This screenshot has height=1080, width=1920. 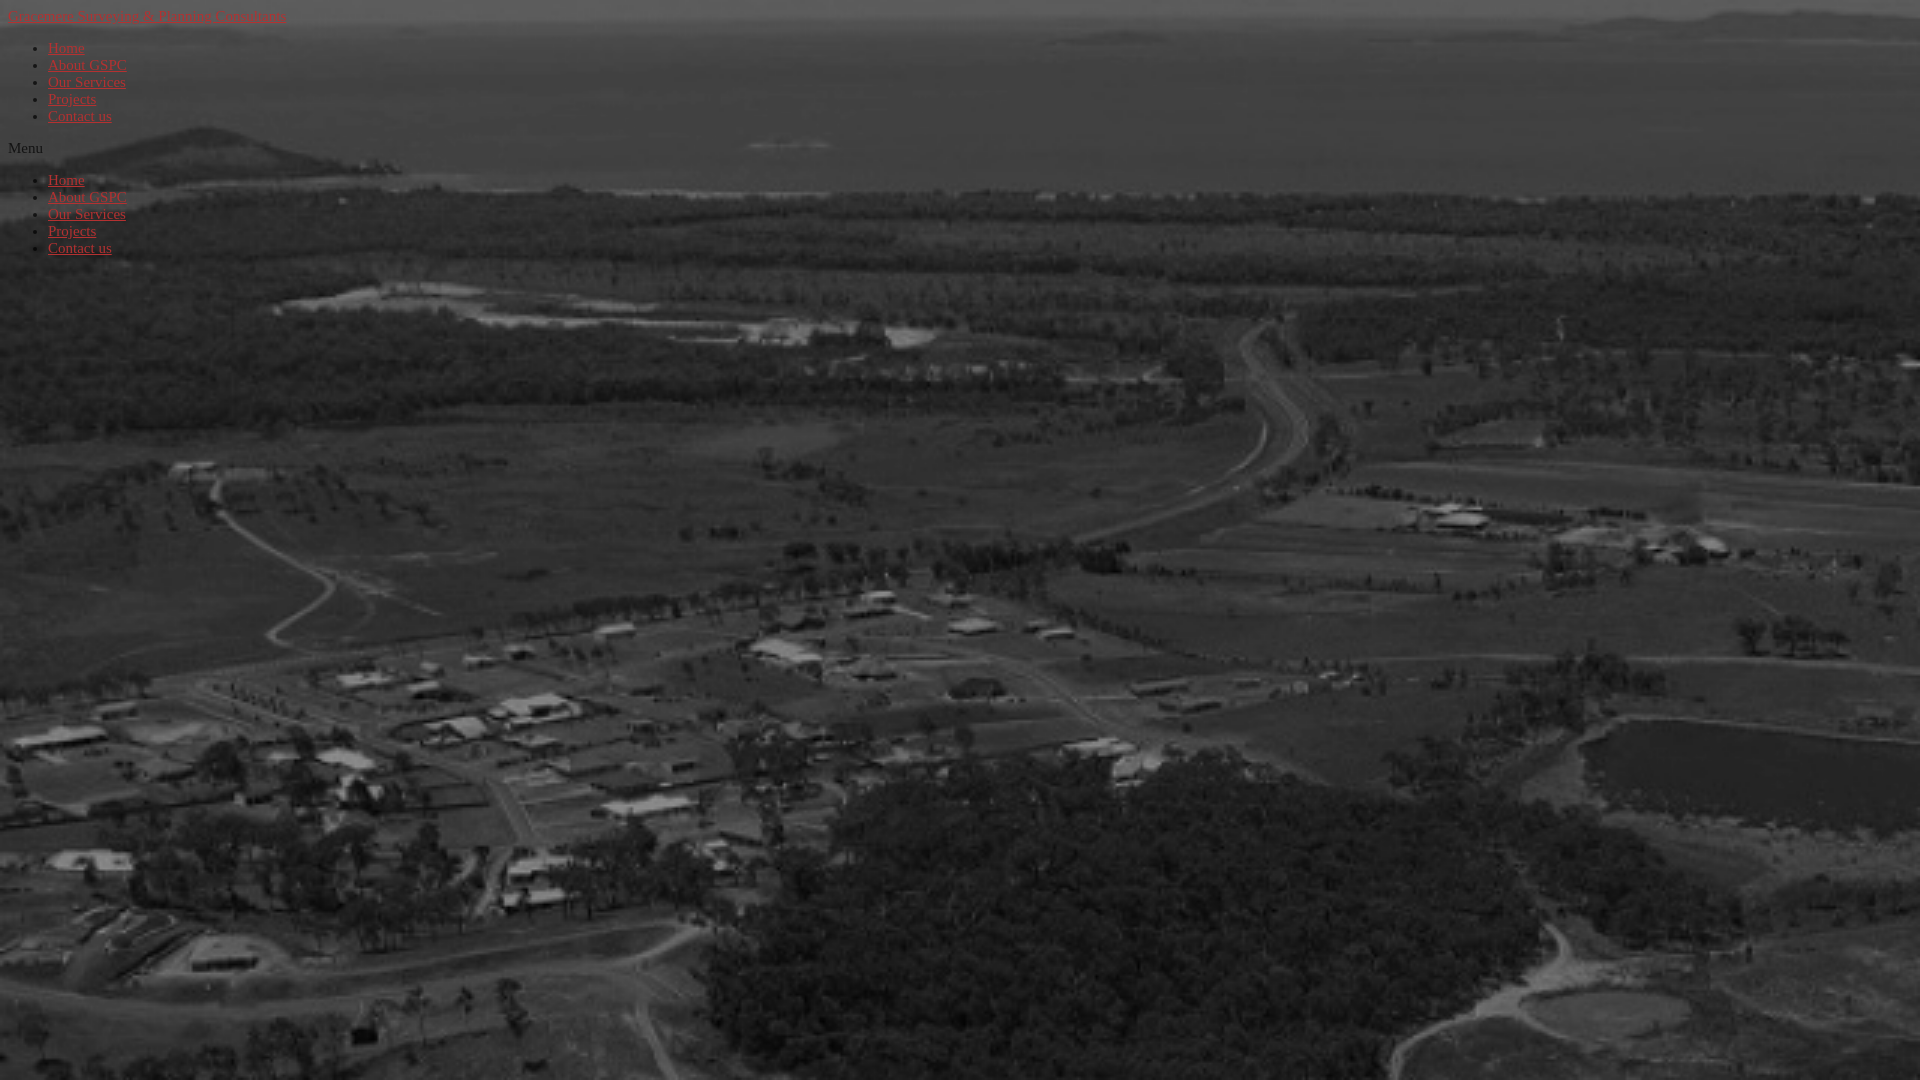 I want to click on About GSPC, so click(x=88, y=65).